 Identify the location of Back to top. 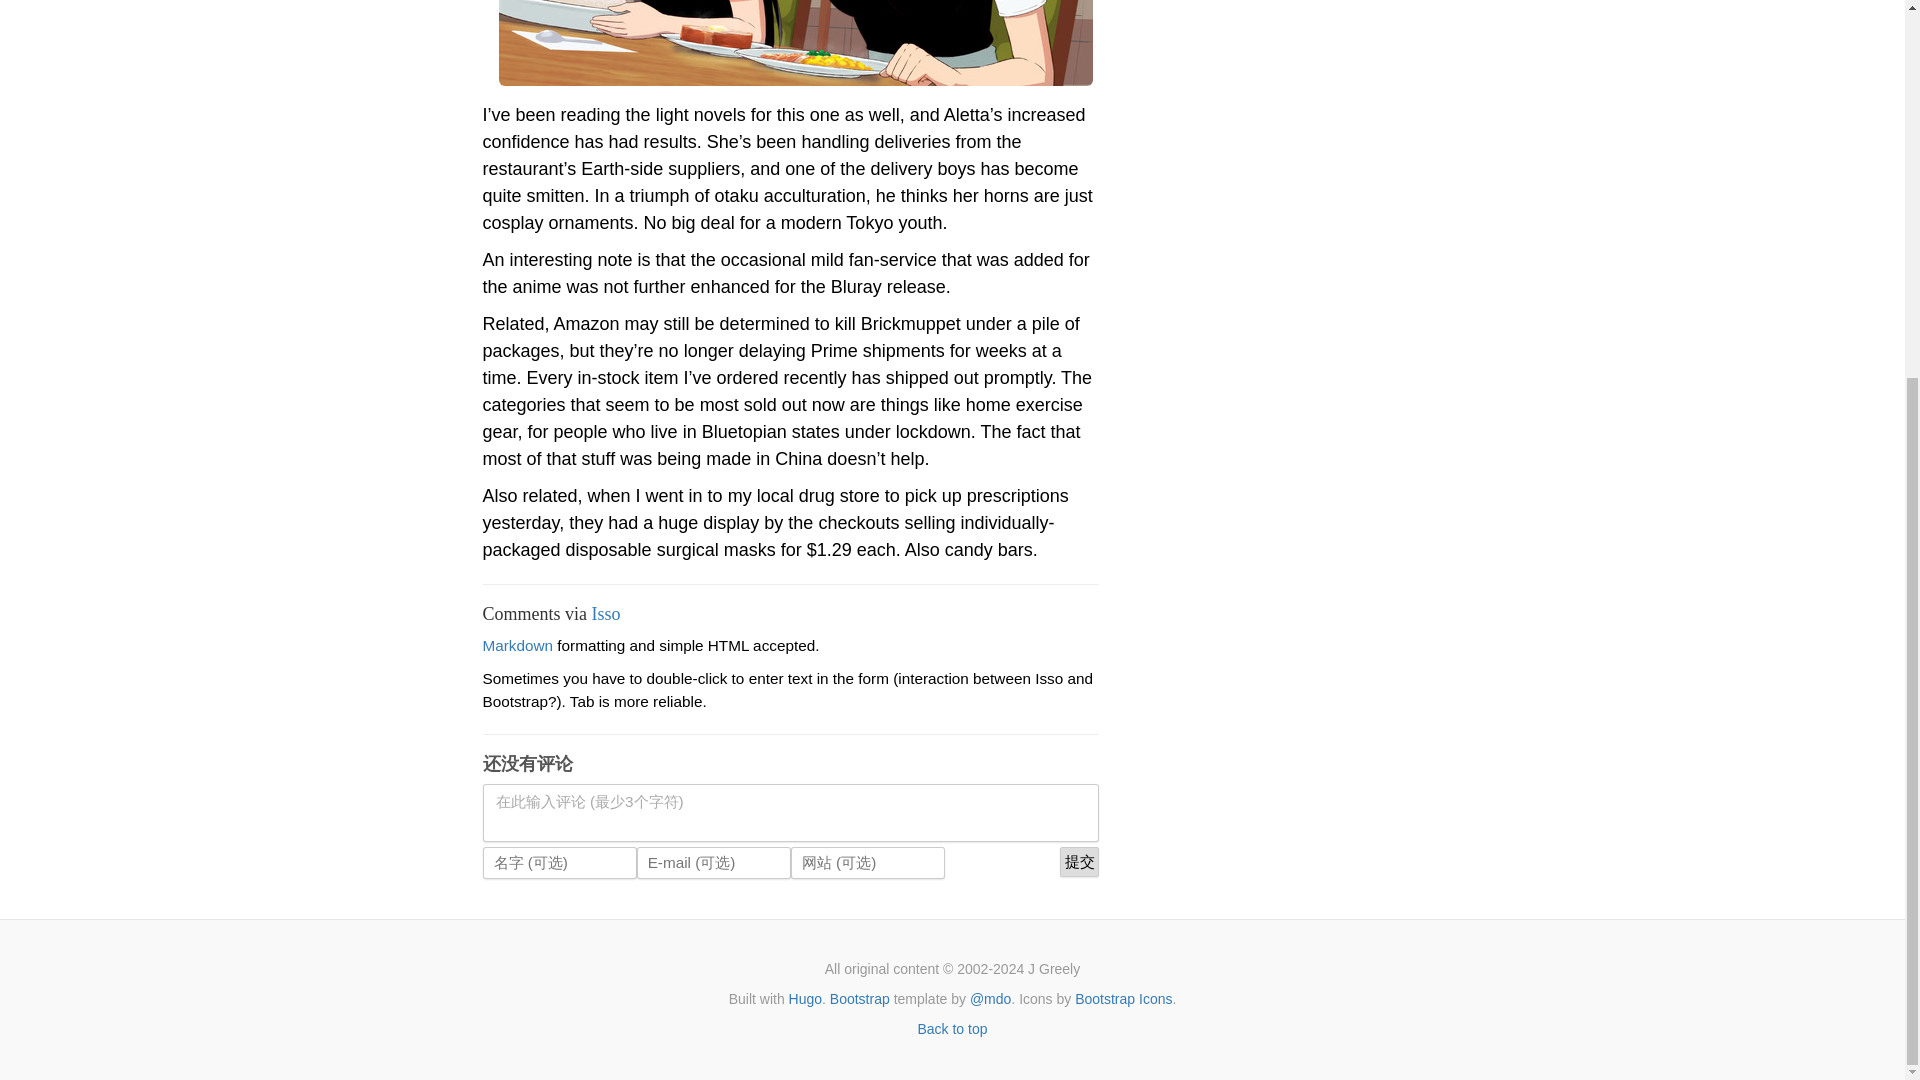
(952, 1028).